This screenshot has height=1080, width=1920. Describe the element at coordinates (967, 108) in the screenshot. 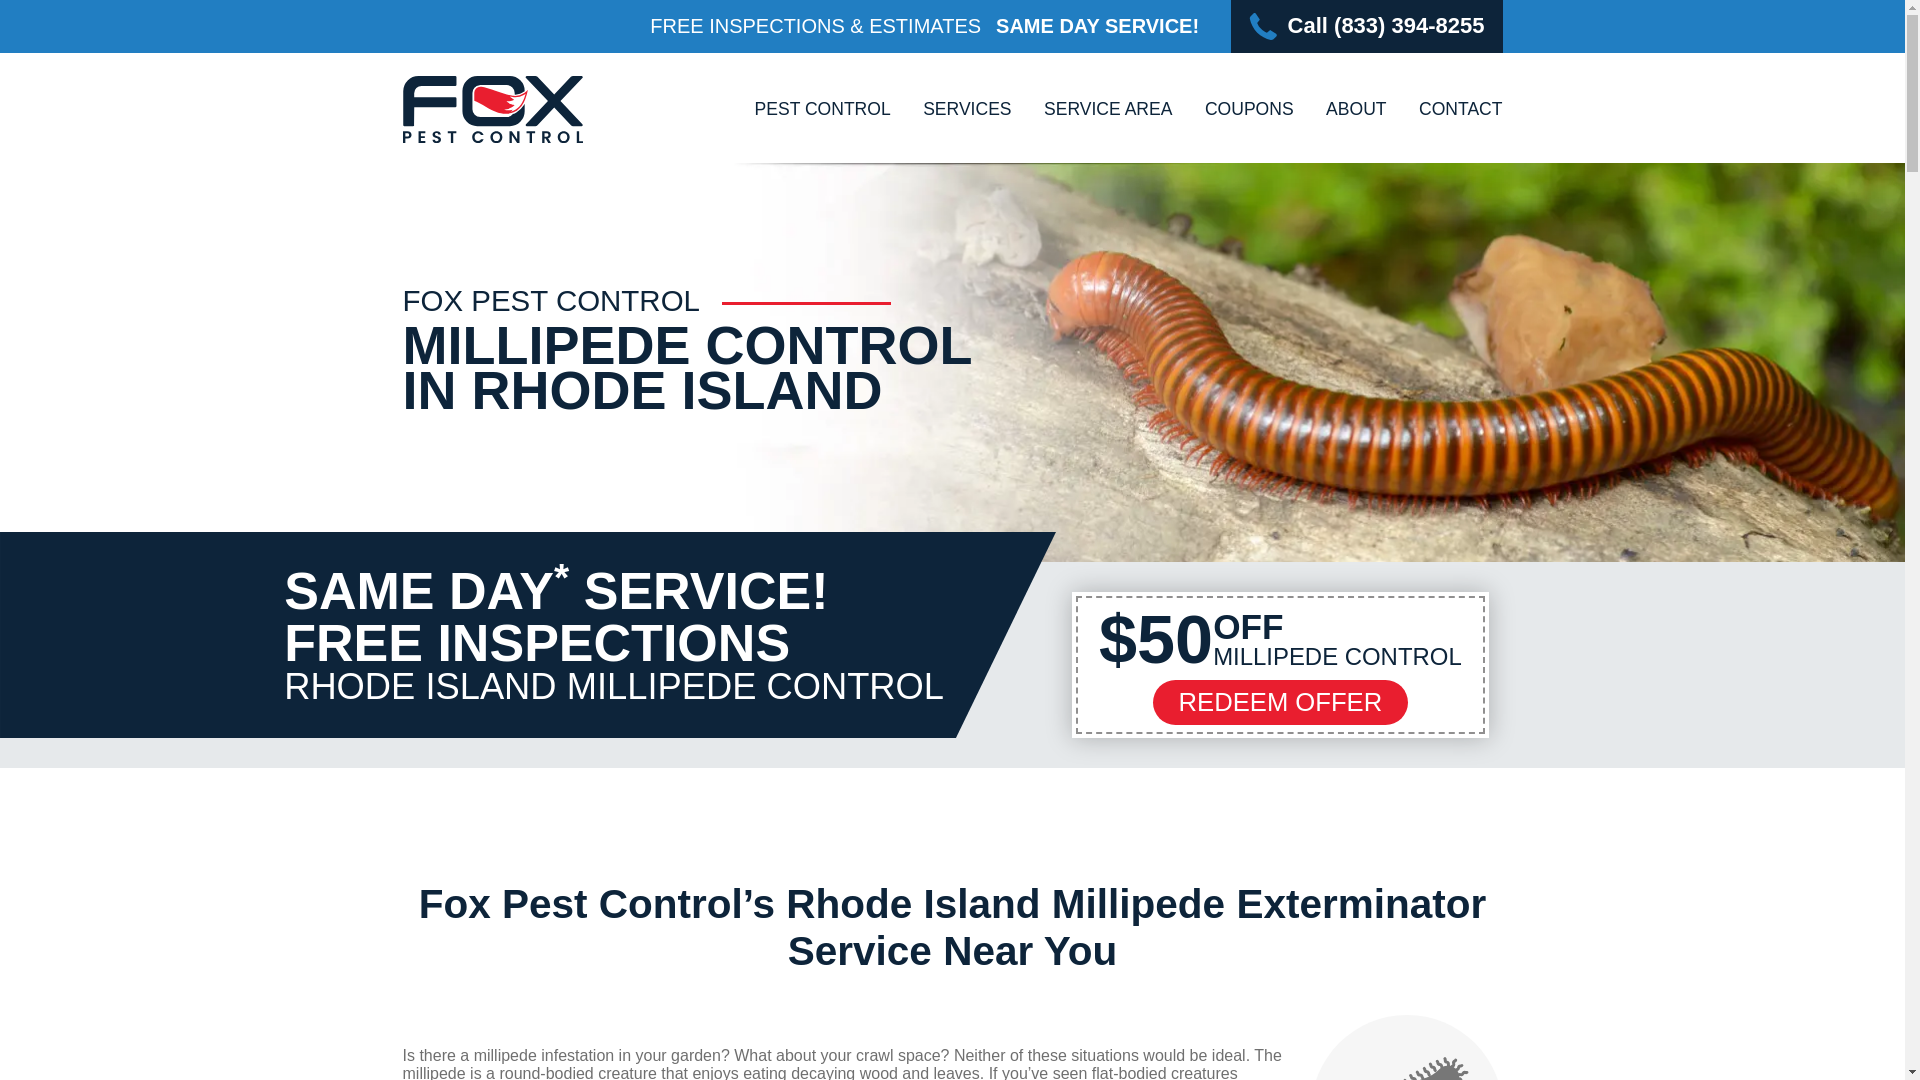

I see `SERVICES` at that location.